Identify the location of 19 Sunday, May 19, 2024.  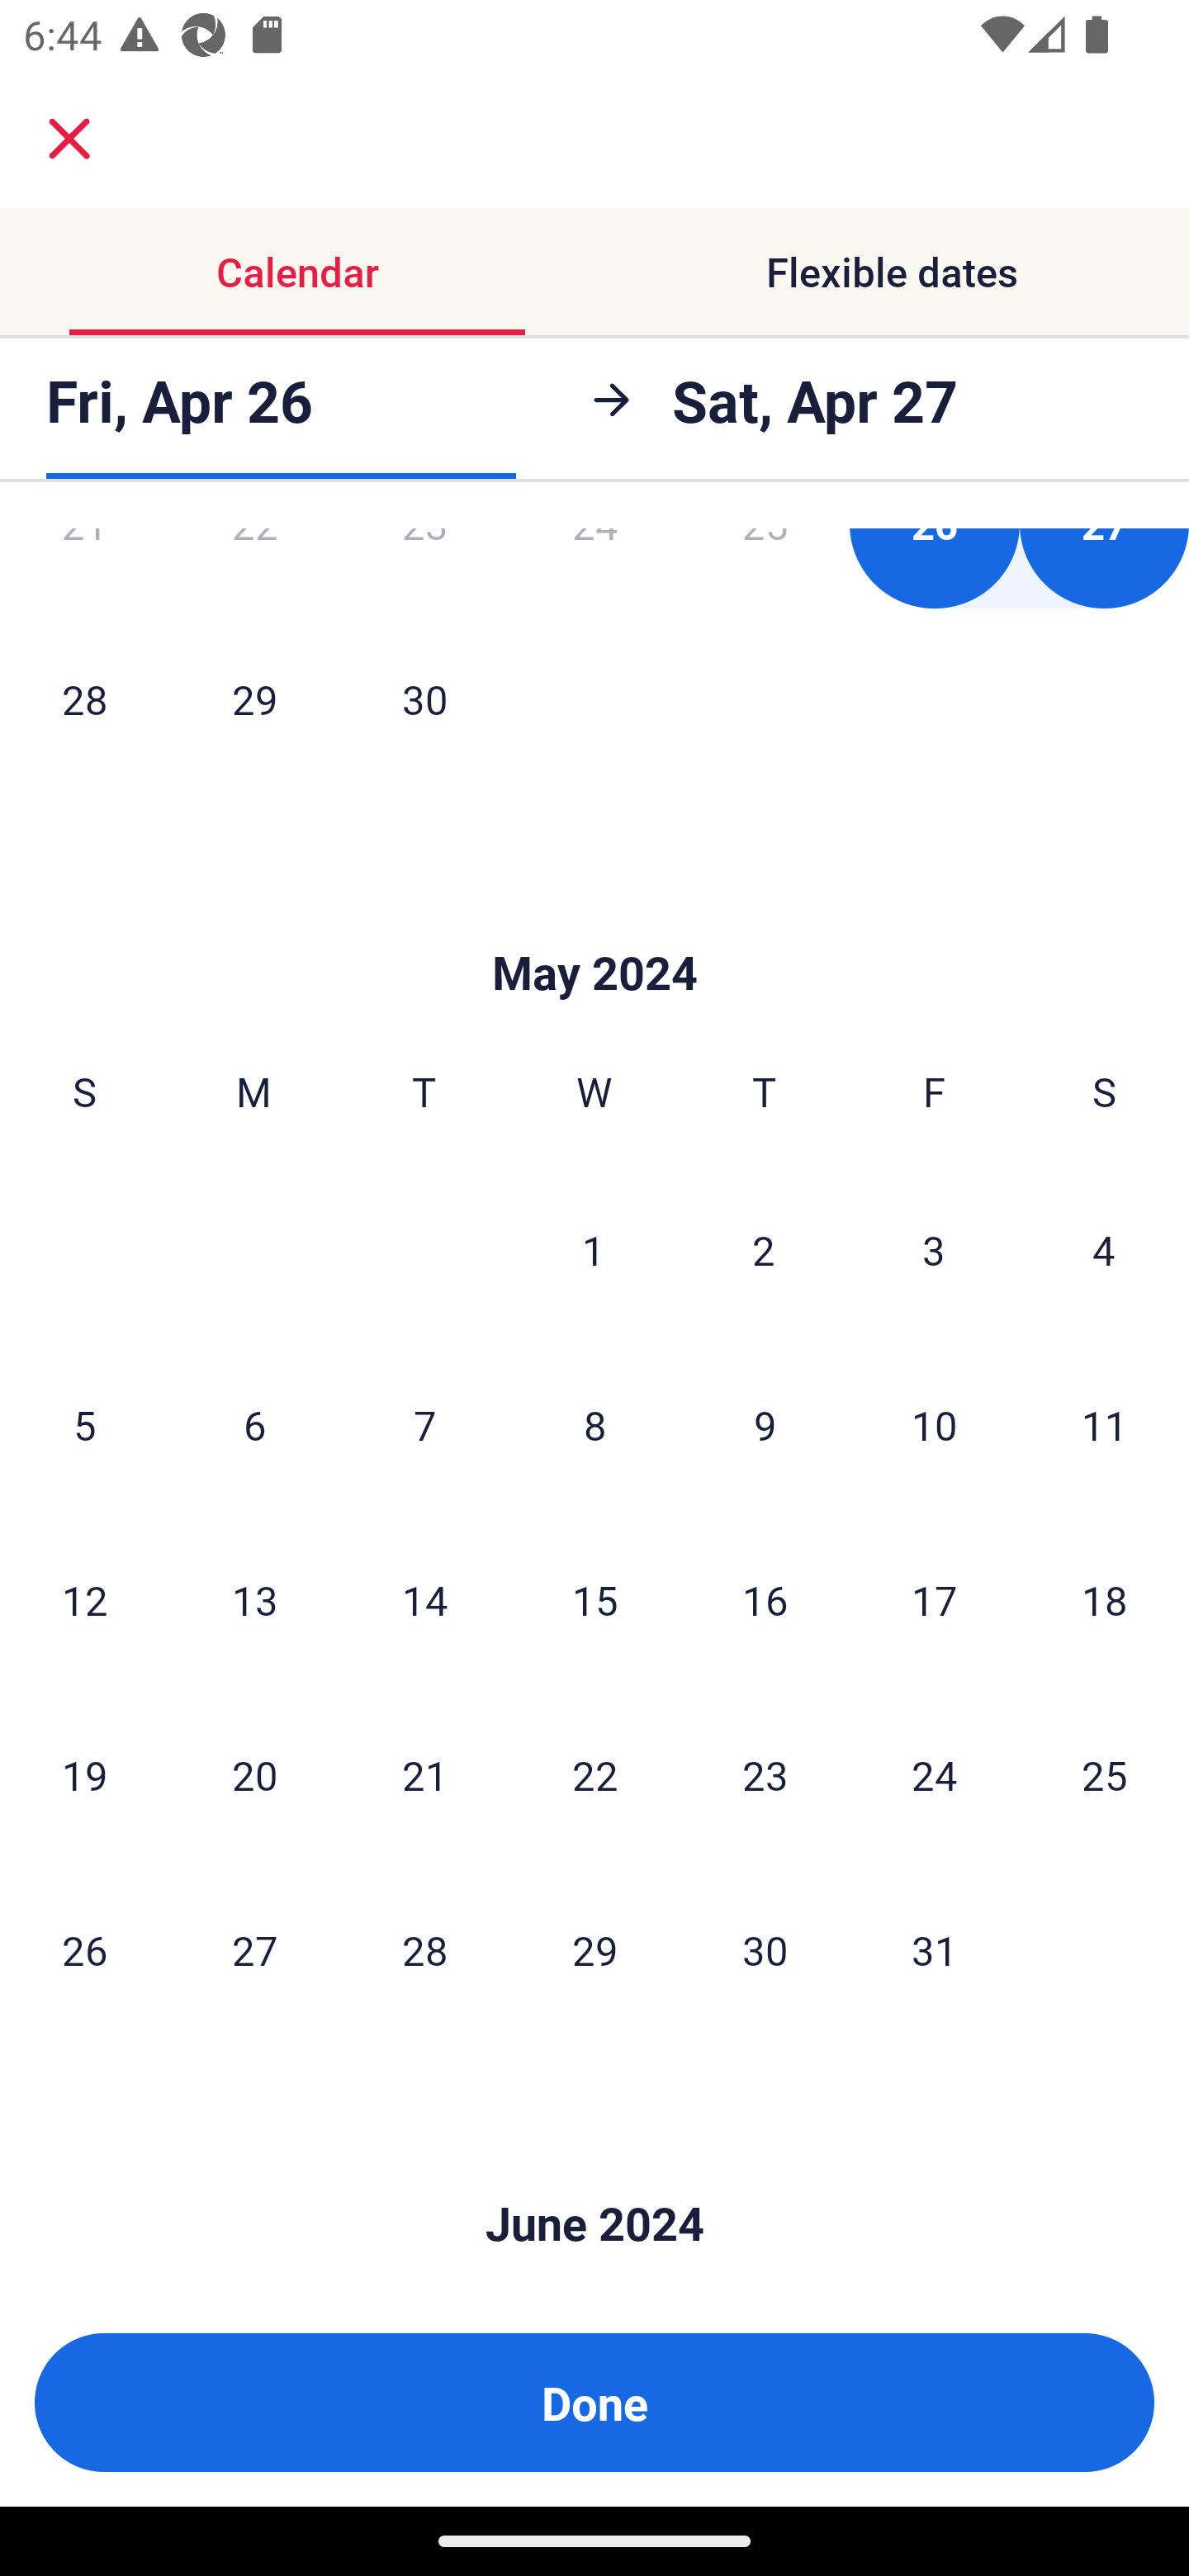
(84, 1774).